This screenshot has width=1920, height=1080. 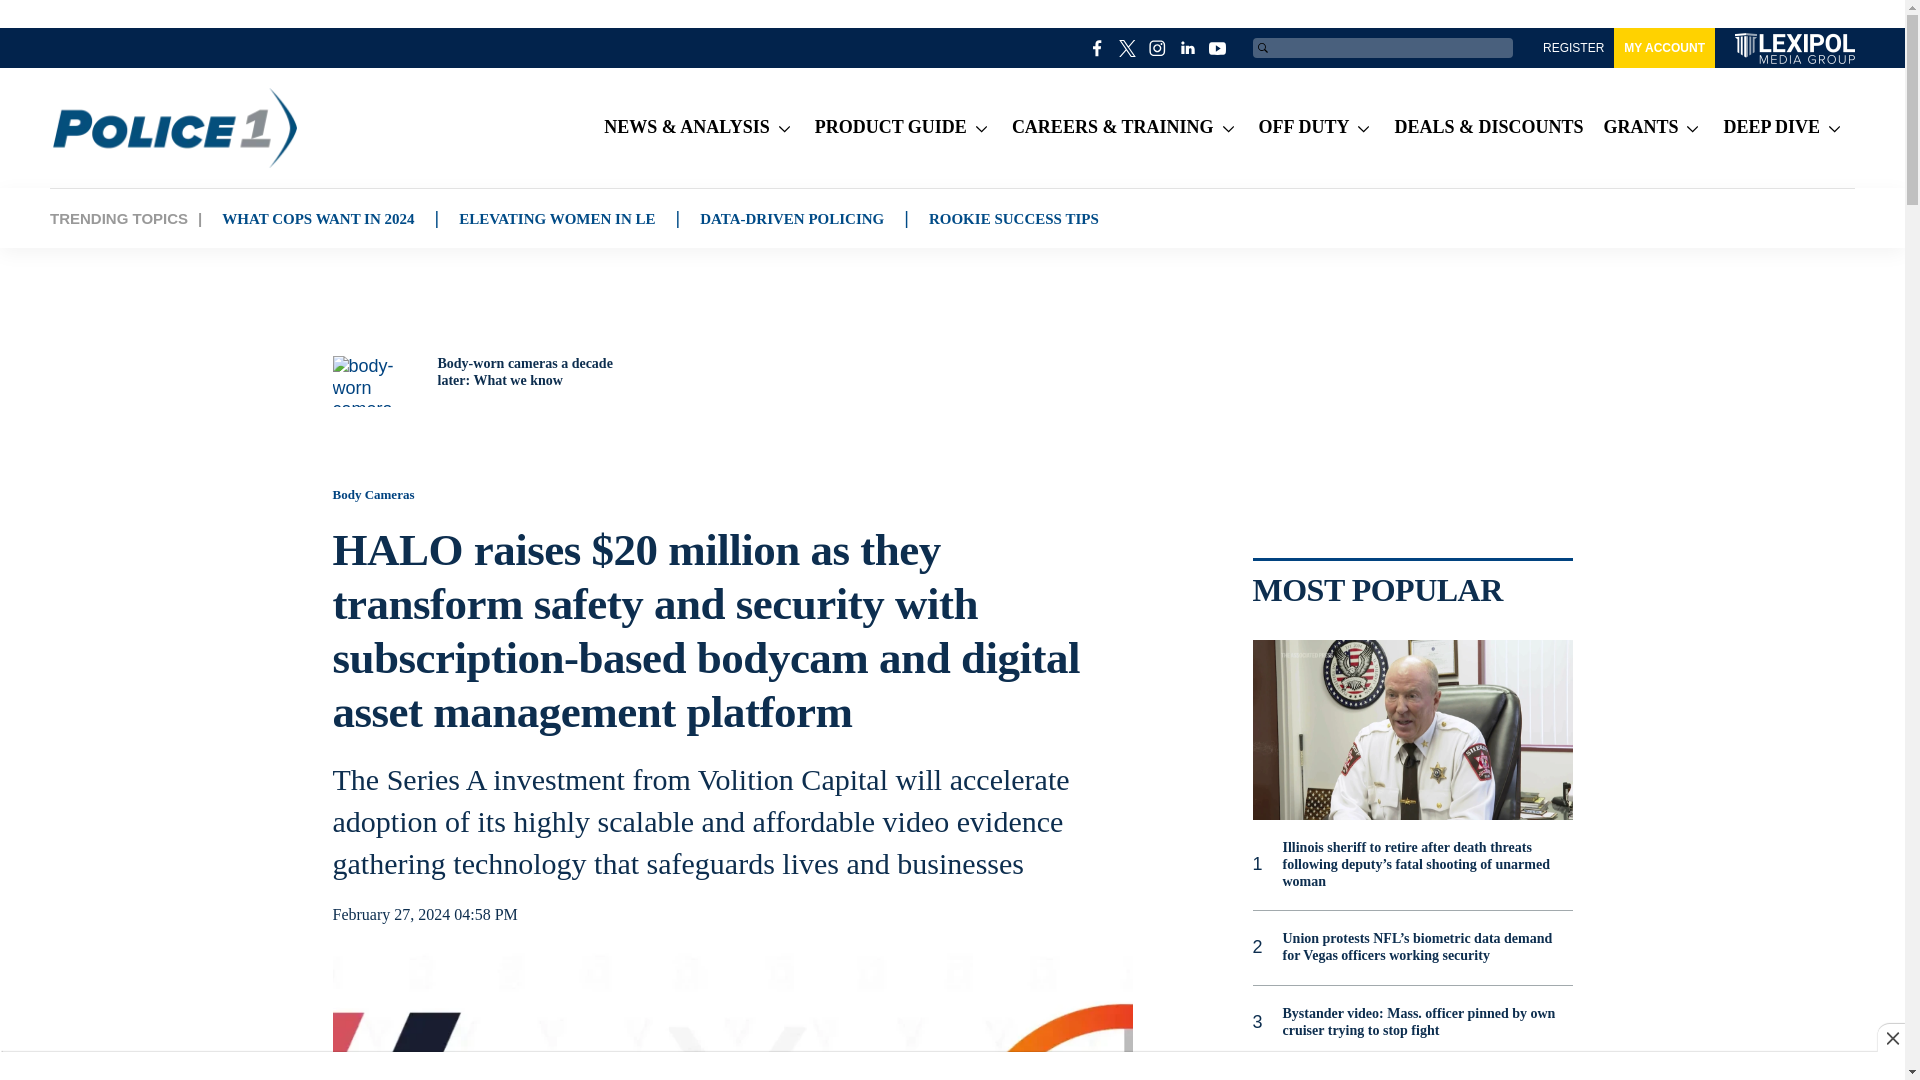 I want to click on MY ACCOUNT, so click(x=1664, y=48).